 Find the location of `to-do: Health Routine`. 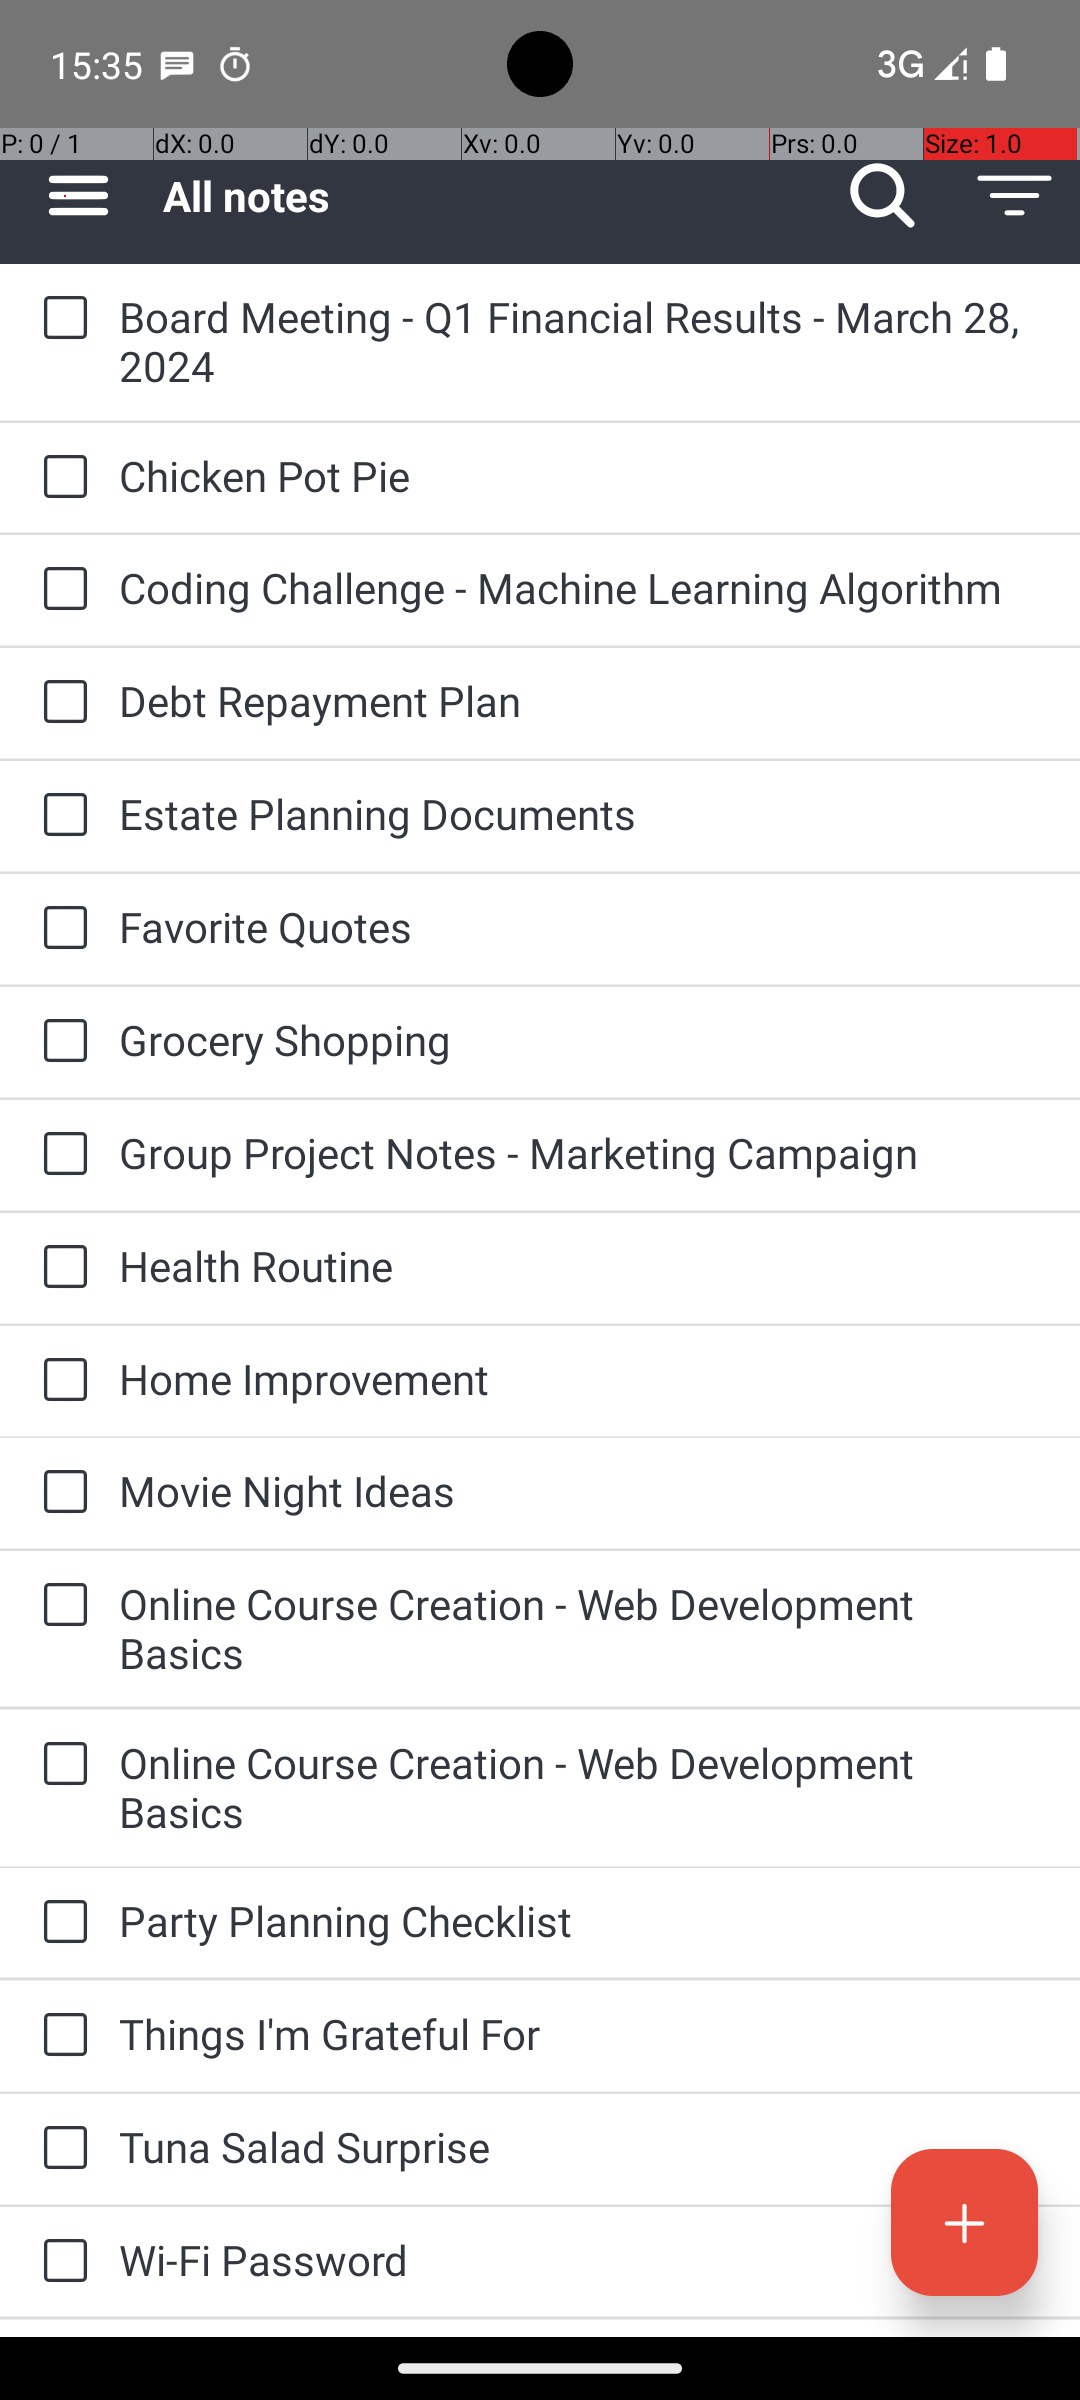

to-do: Health Routine is located at coordinates (60, 1268).